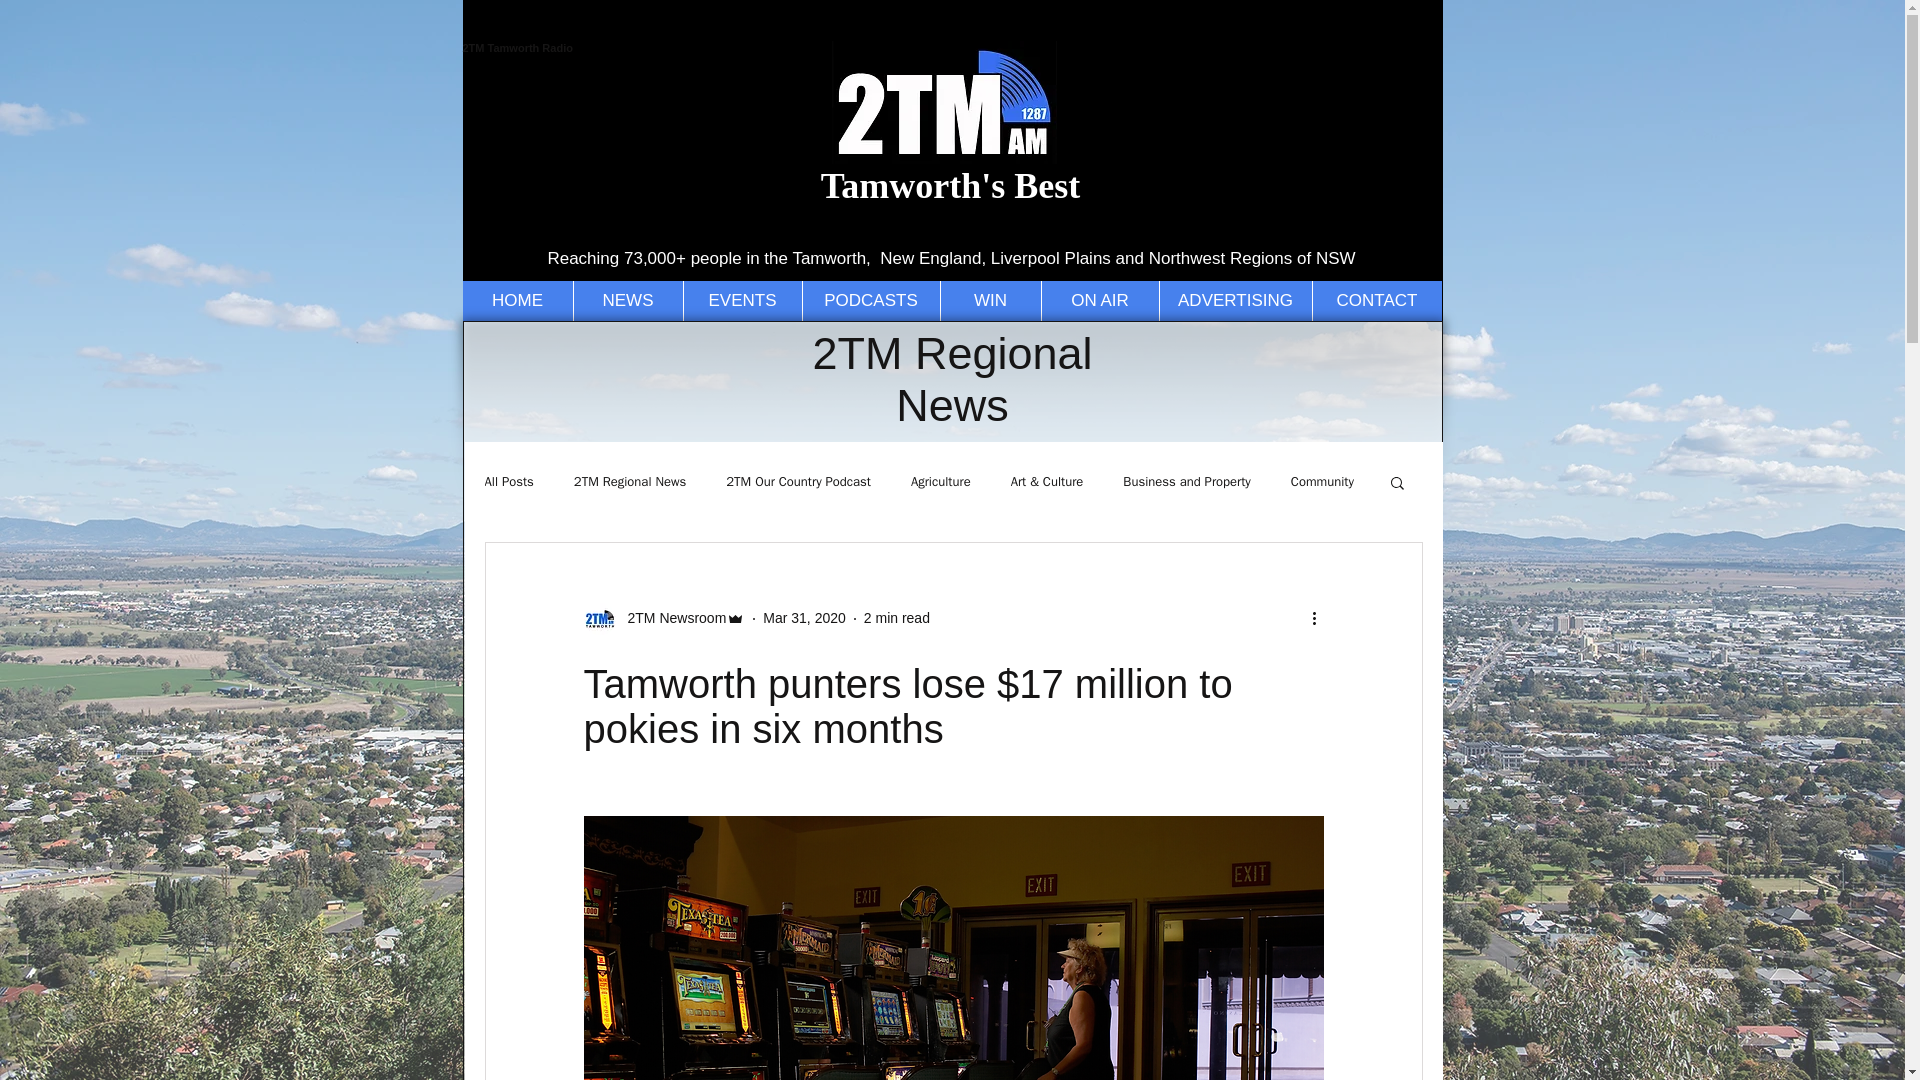 The width and height of the screenshot is (1920, 1080). What do you see at coordinates (940, 482) in the screenshot?
I see `Agriculture` at bounding box center [940, 482].